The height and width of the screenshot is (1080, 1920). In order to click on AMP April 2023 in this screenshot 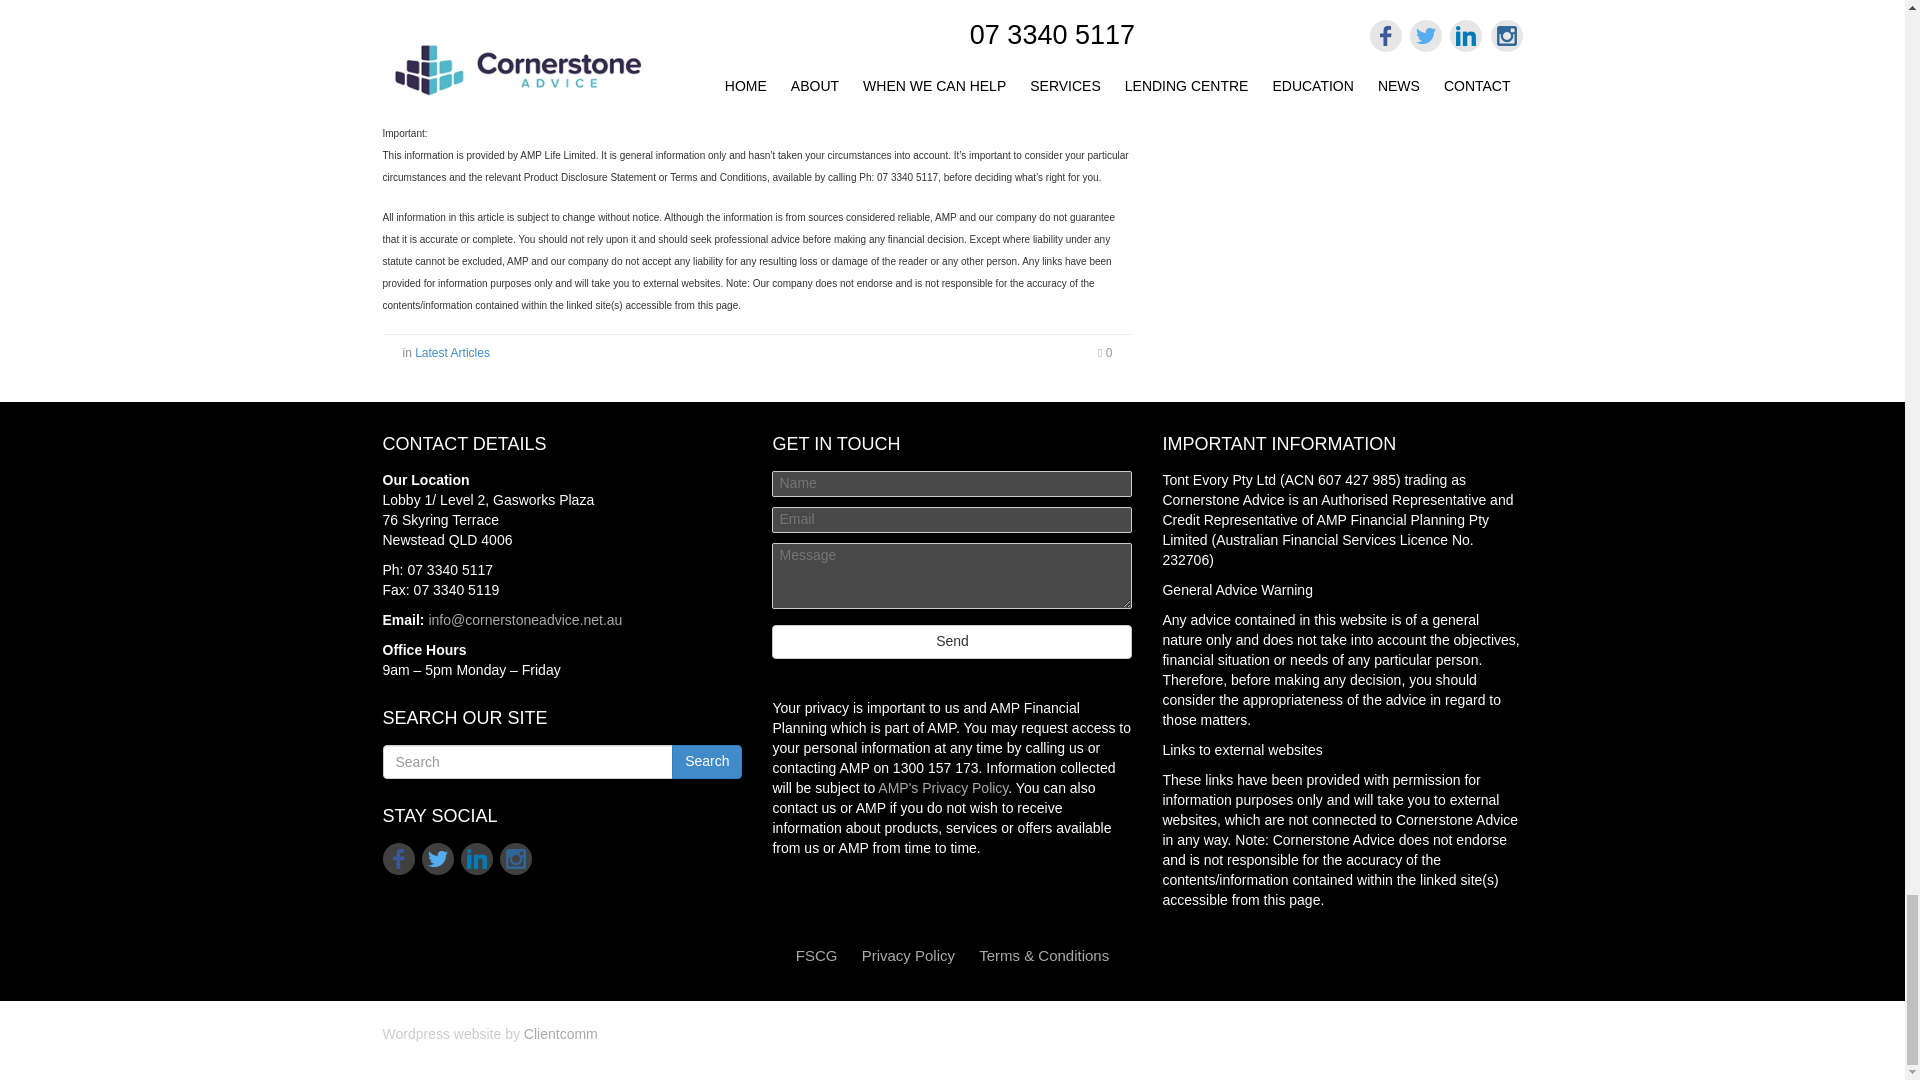, I will do `click(452, 93)`.